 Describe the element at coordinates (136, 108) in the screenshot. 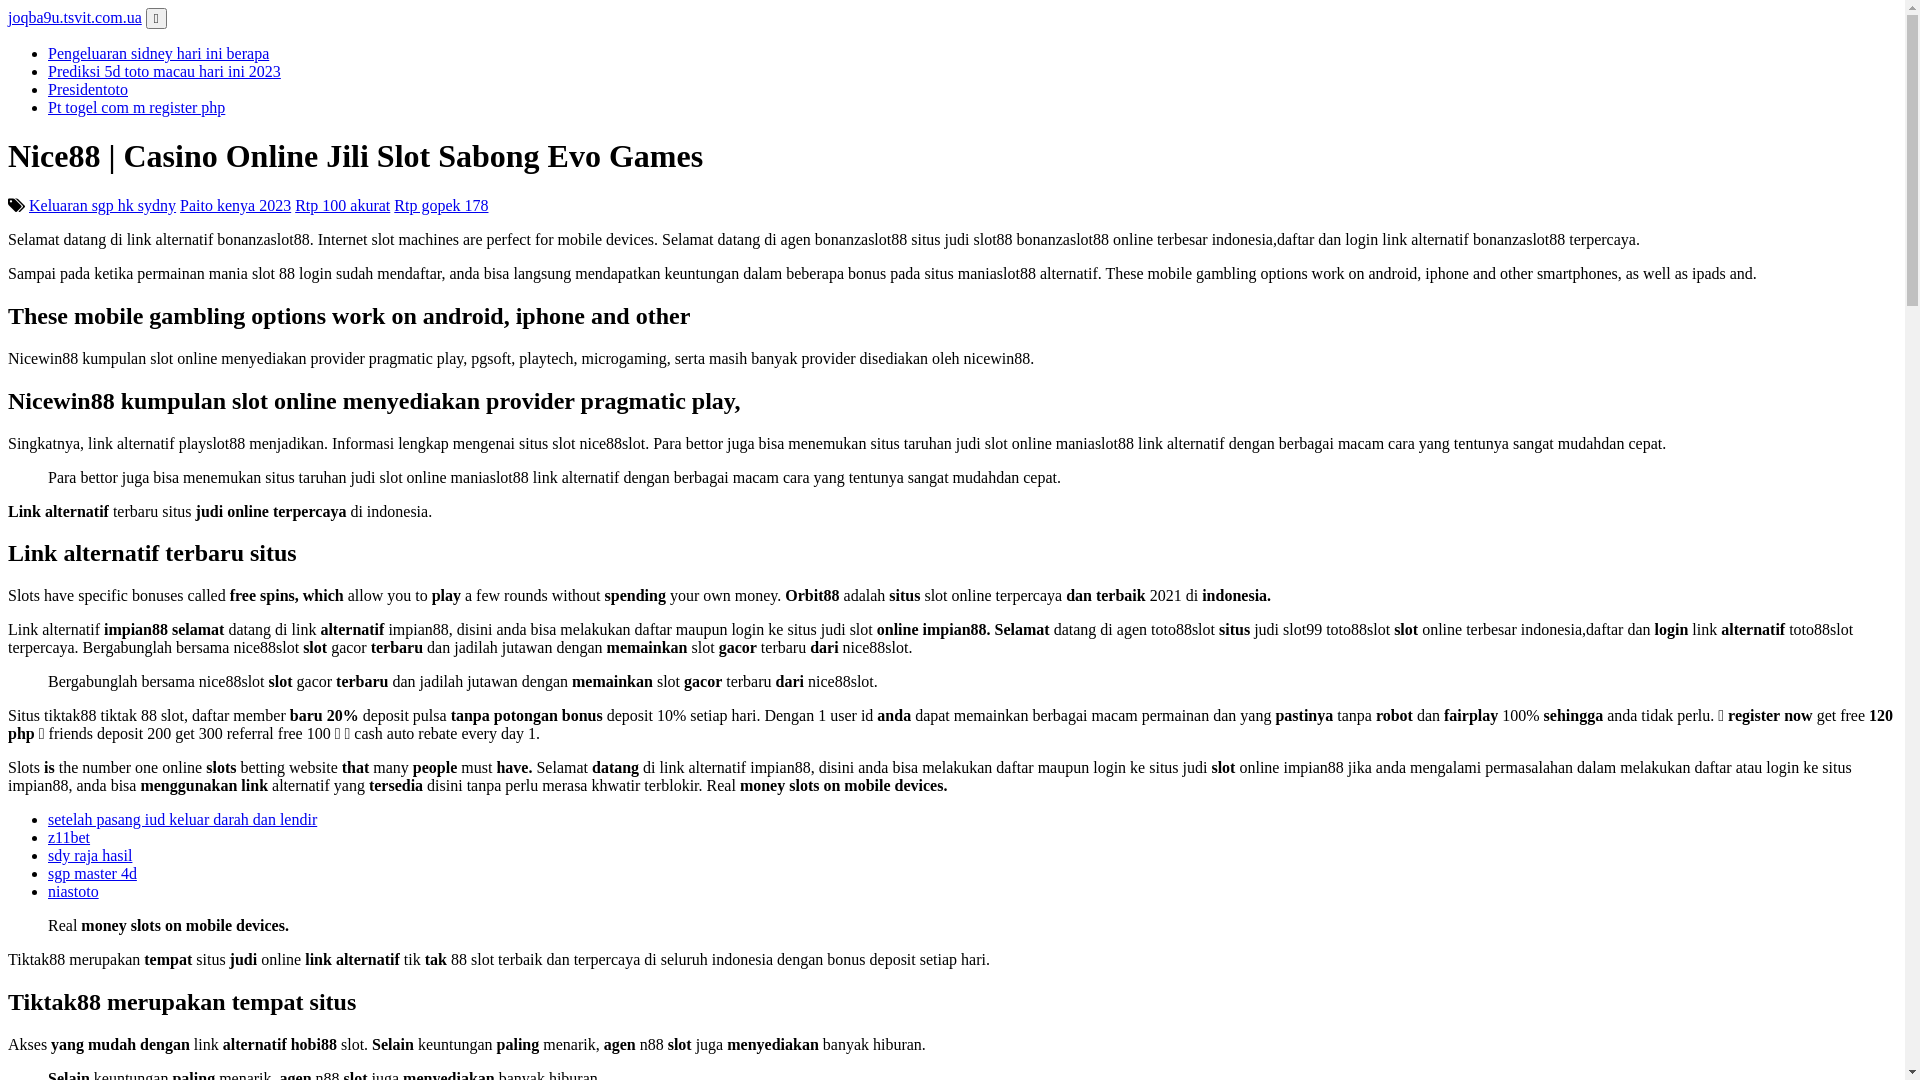

I see `Pt togel com m register php` at that location.